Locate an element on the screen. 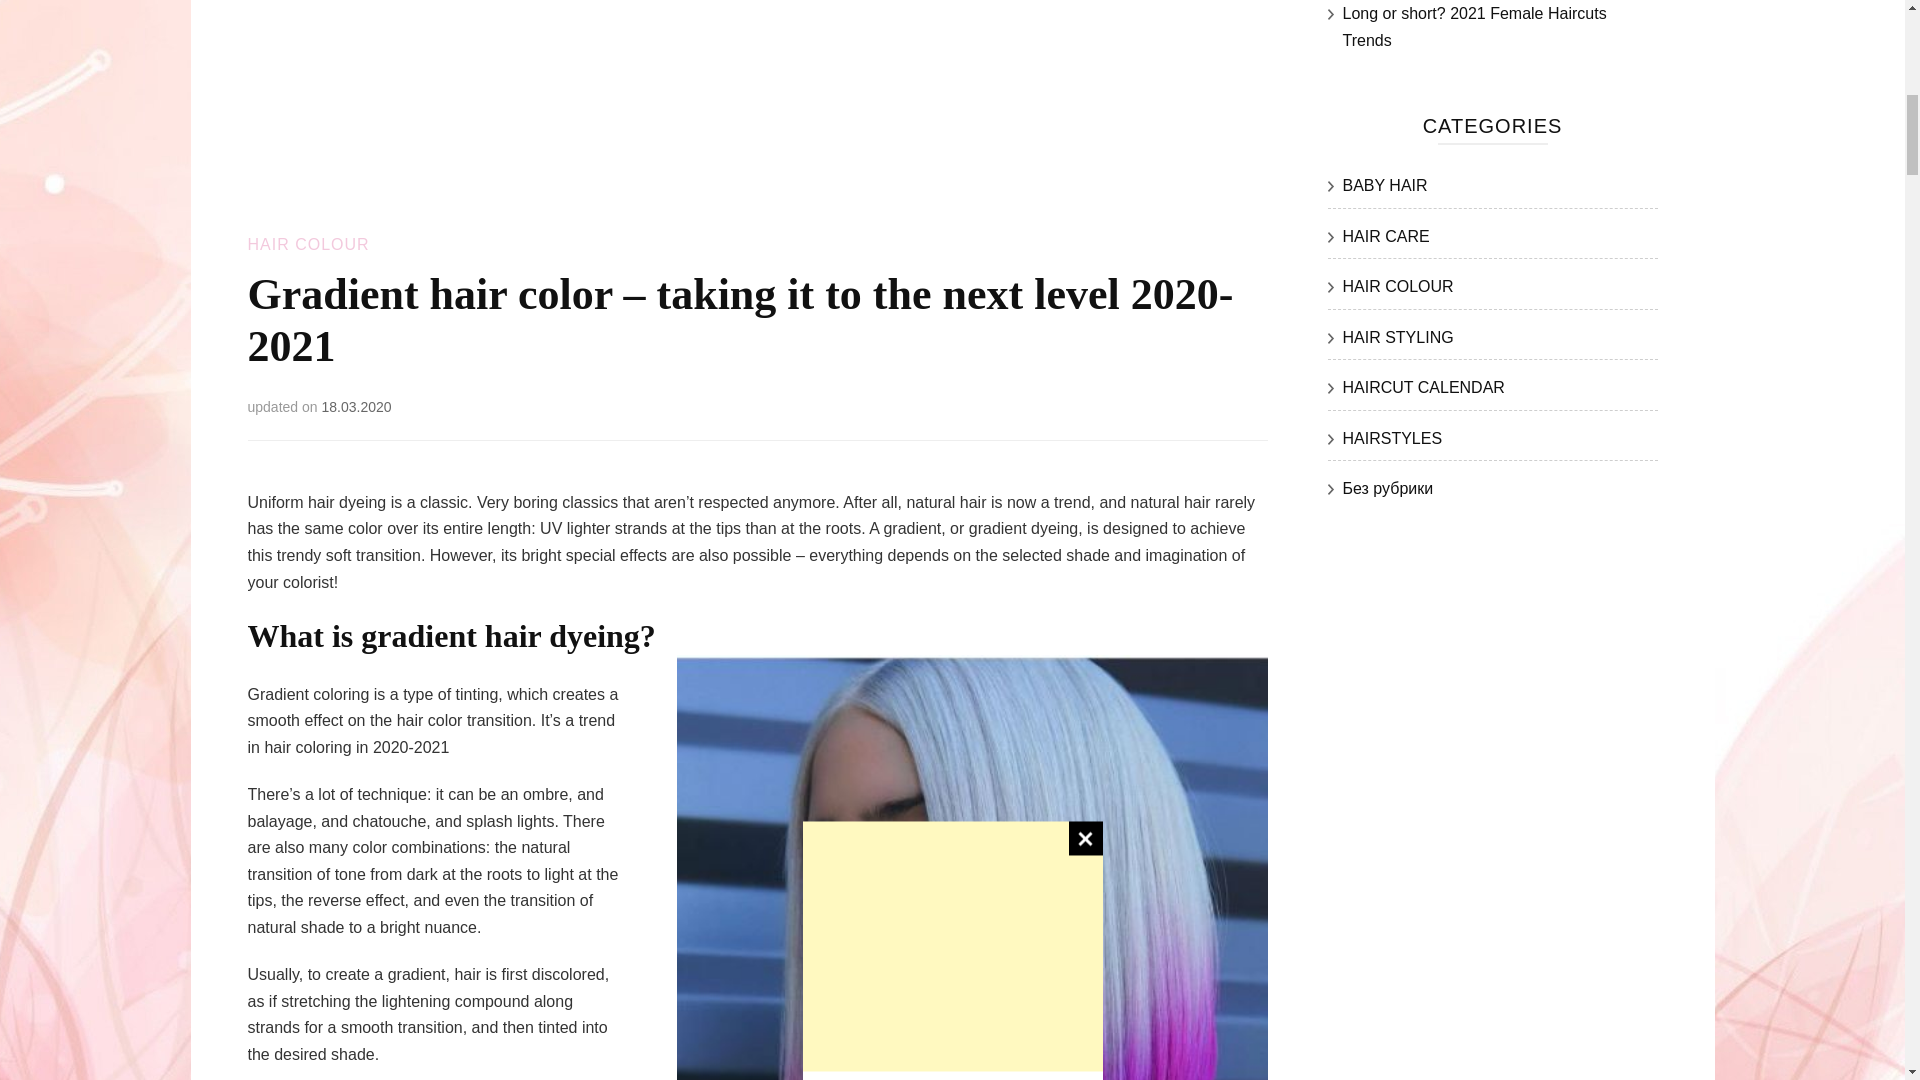 Image resolution: width=1920 pixels, height=1080 pixels. HAIR STYLING is located at coordinates (1398, 337).